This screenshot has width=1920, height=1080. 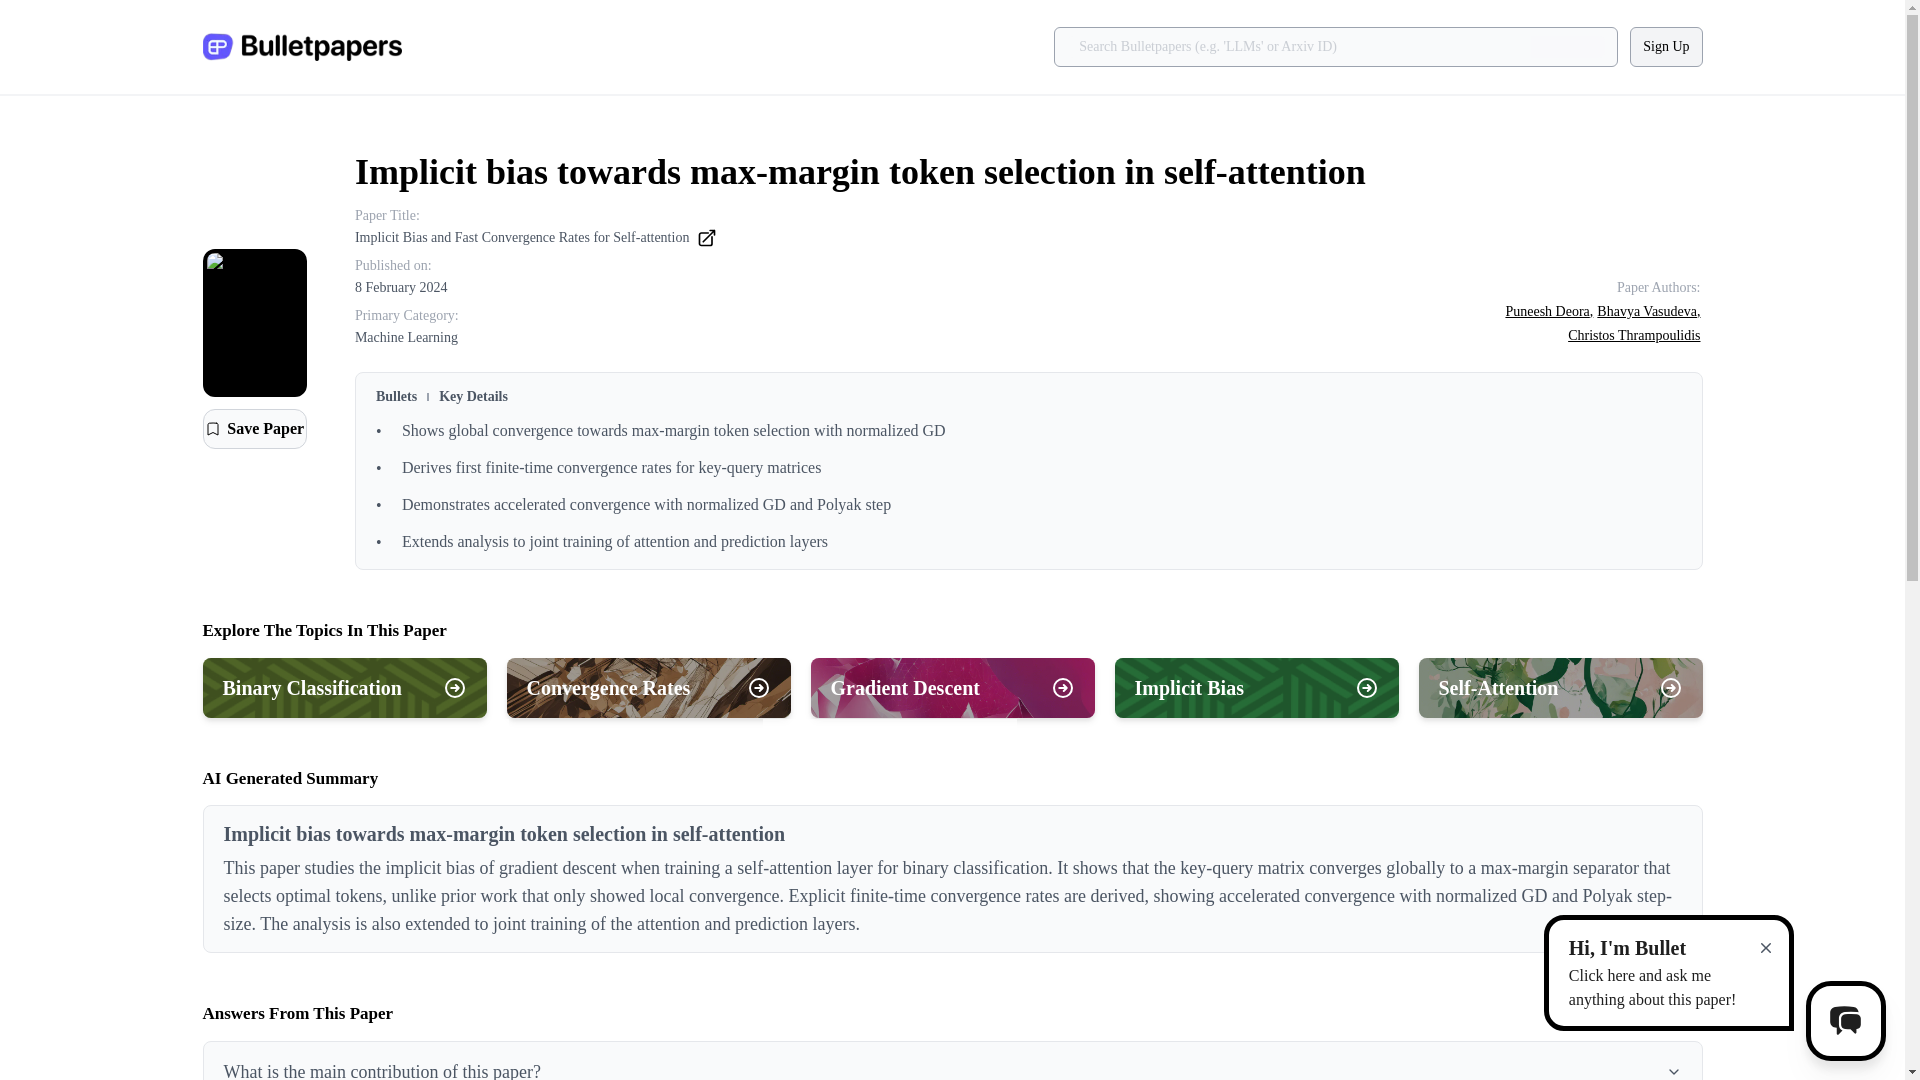 I want to click on What is the main contribution of this paper?, so click(x=952, y=1061).